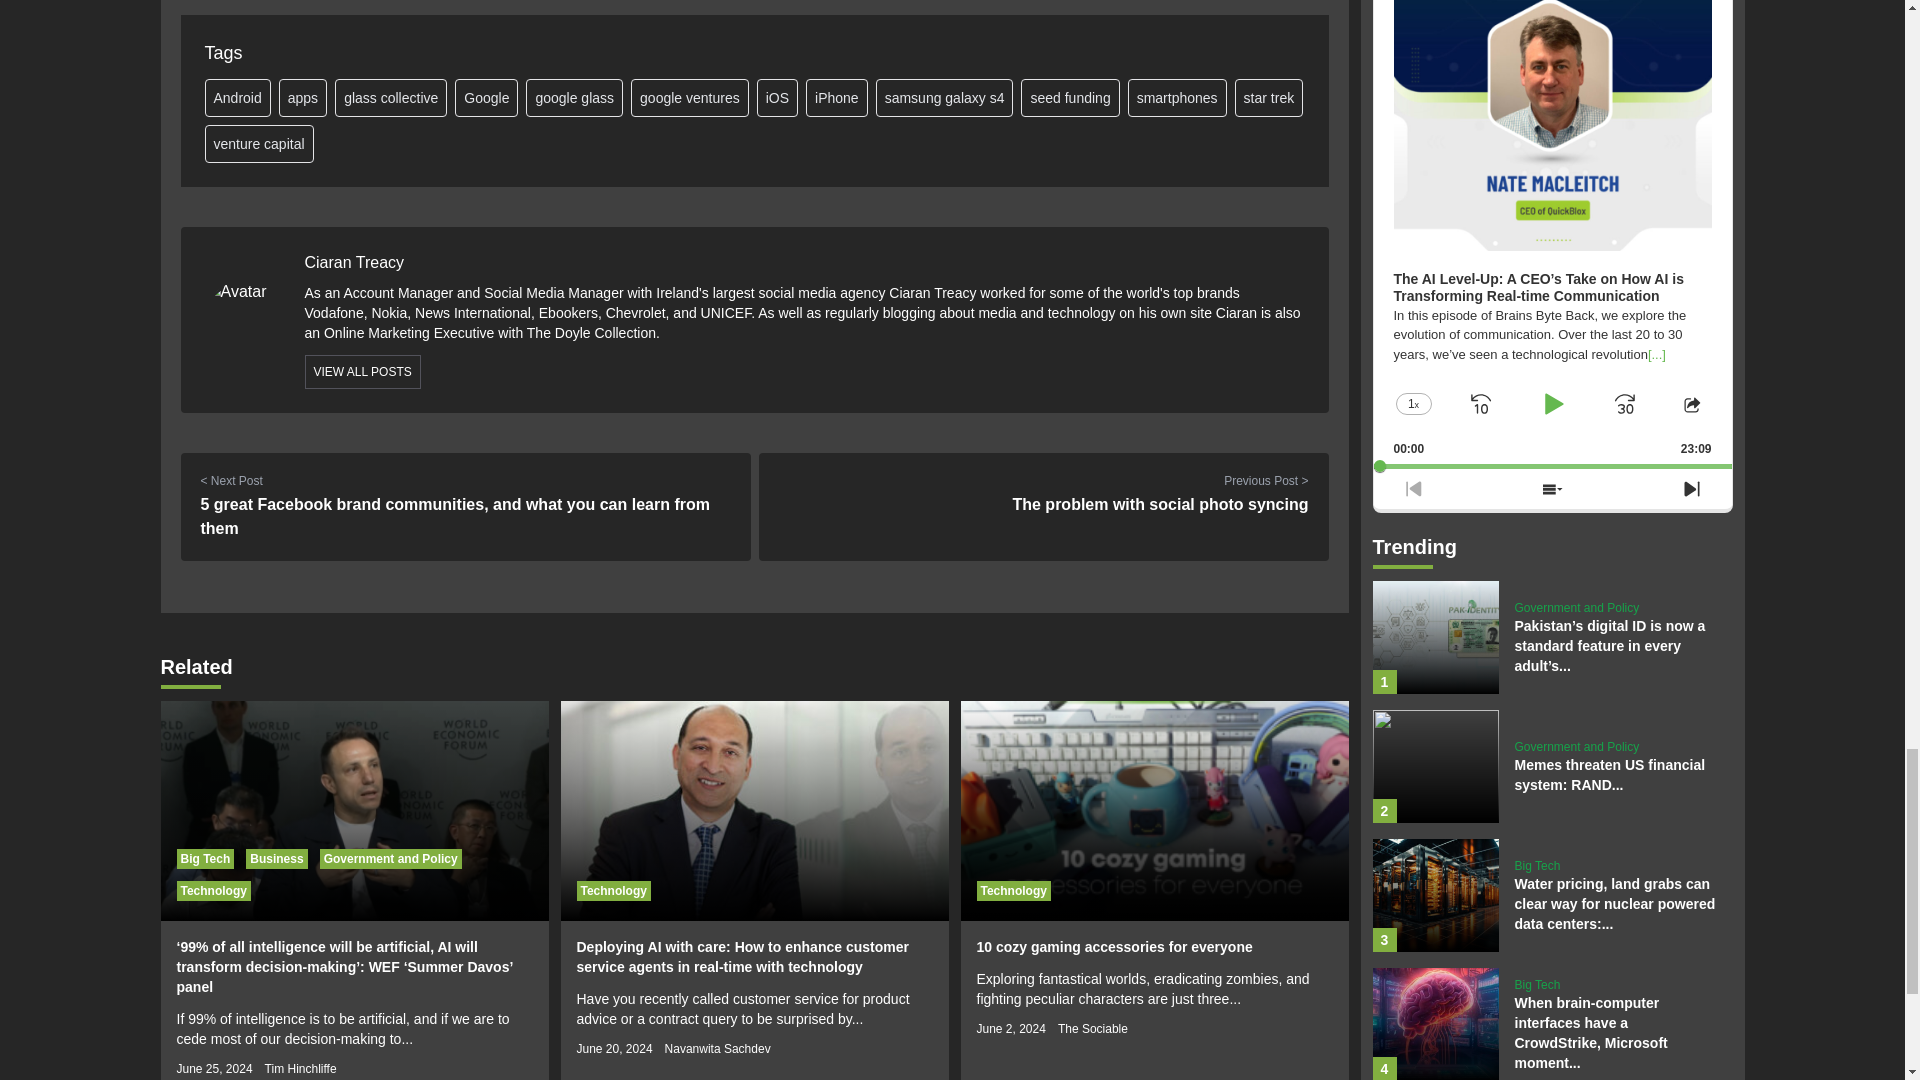 The height and width of the screenshot is (1080, 1920). What do you see at coordinates (690, 97) in the screenshot?
I see `google ventures` at bounding box center [690, 97].